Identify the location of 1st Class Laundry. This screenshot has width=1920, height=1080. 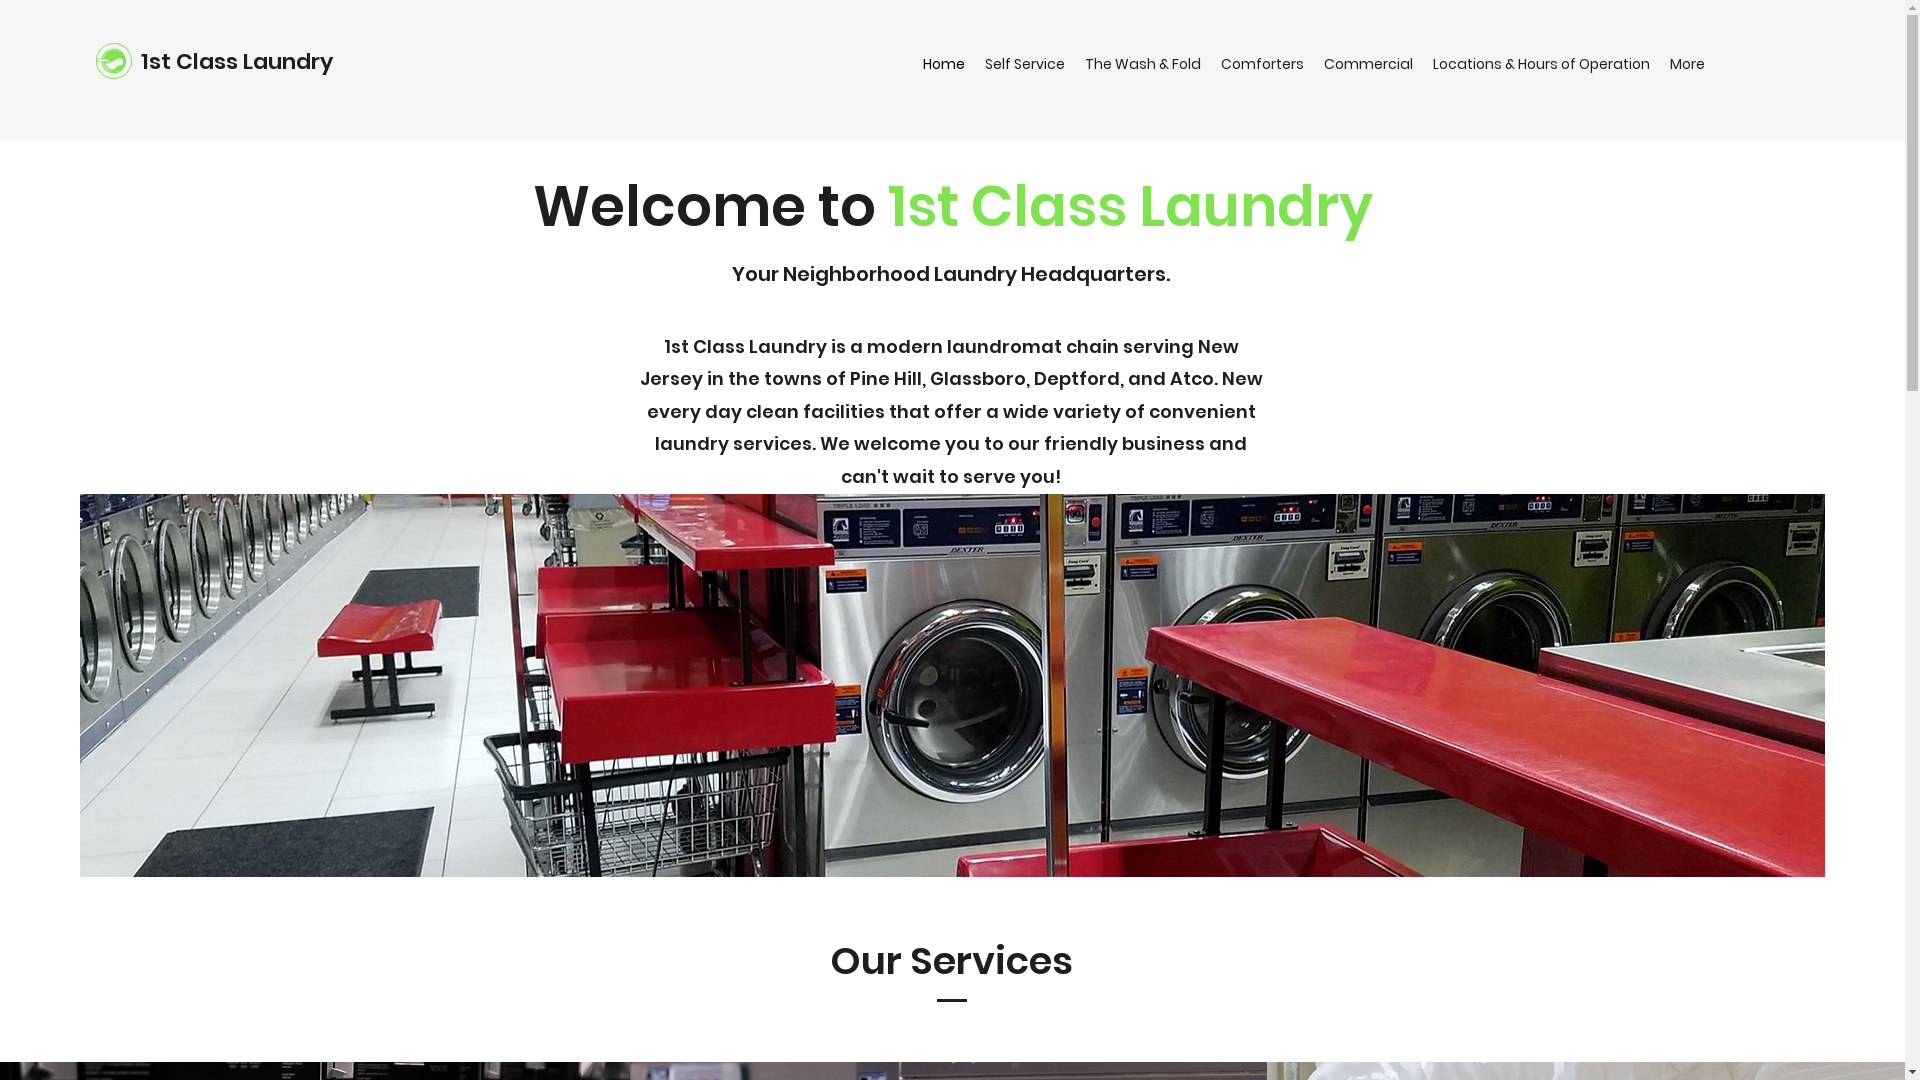
(237, 62).